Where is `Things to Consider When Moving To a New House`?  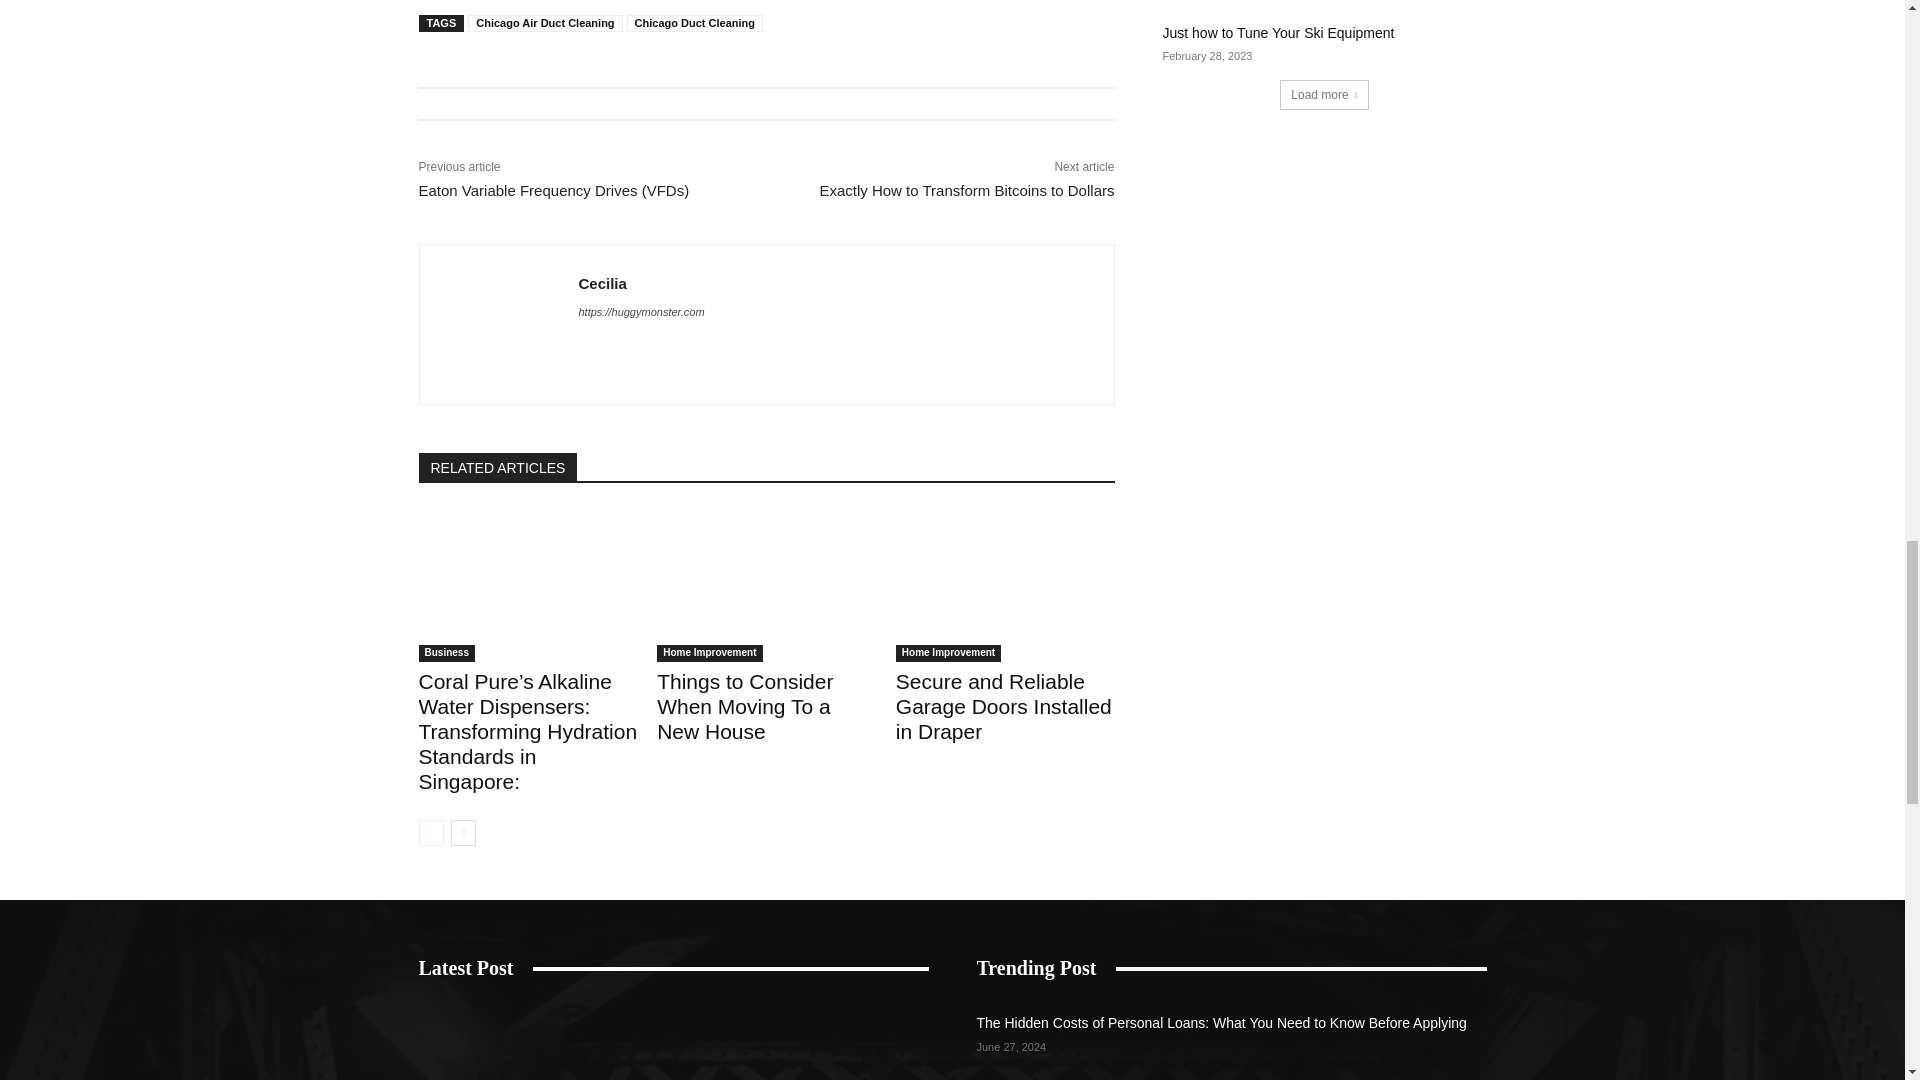
Things to Consider When Moving To a New House is located at coordinates (744, 706).